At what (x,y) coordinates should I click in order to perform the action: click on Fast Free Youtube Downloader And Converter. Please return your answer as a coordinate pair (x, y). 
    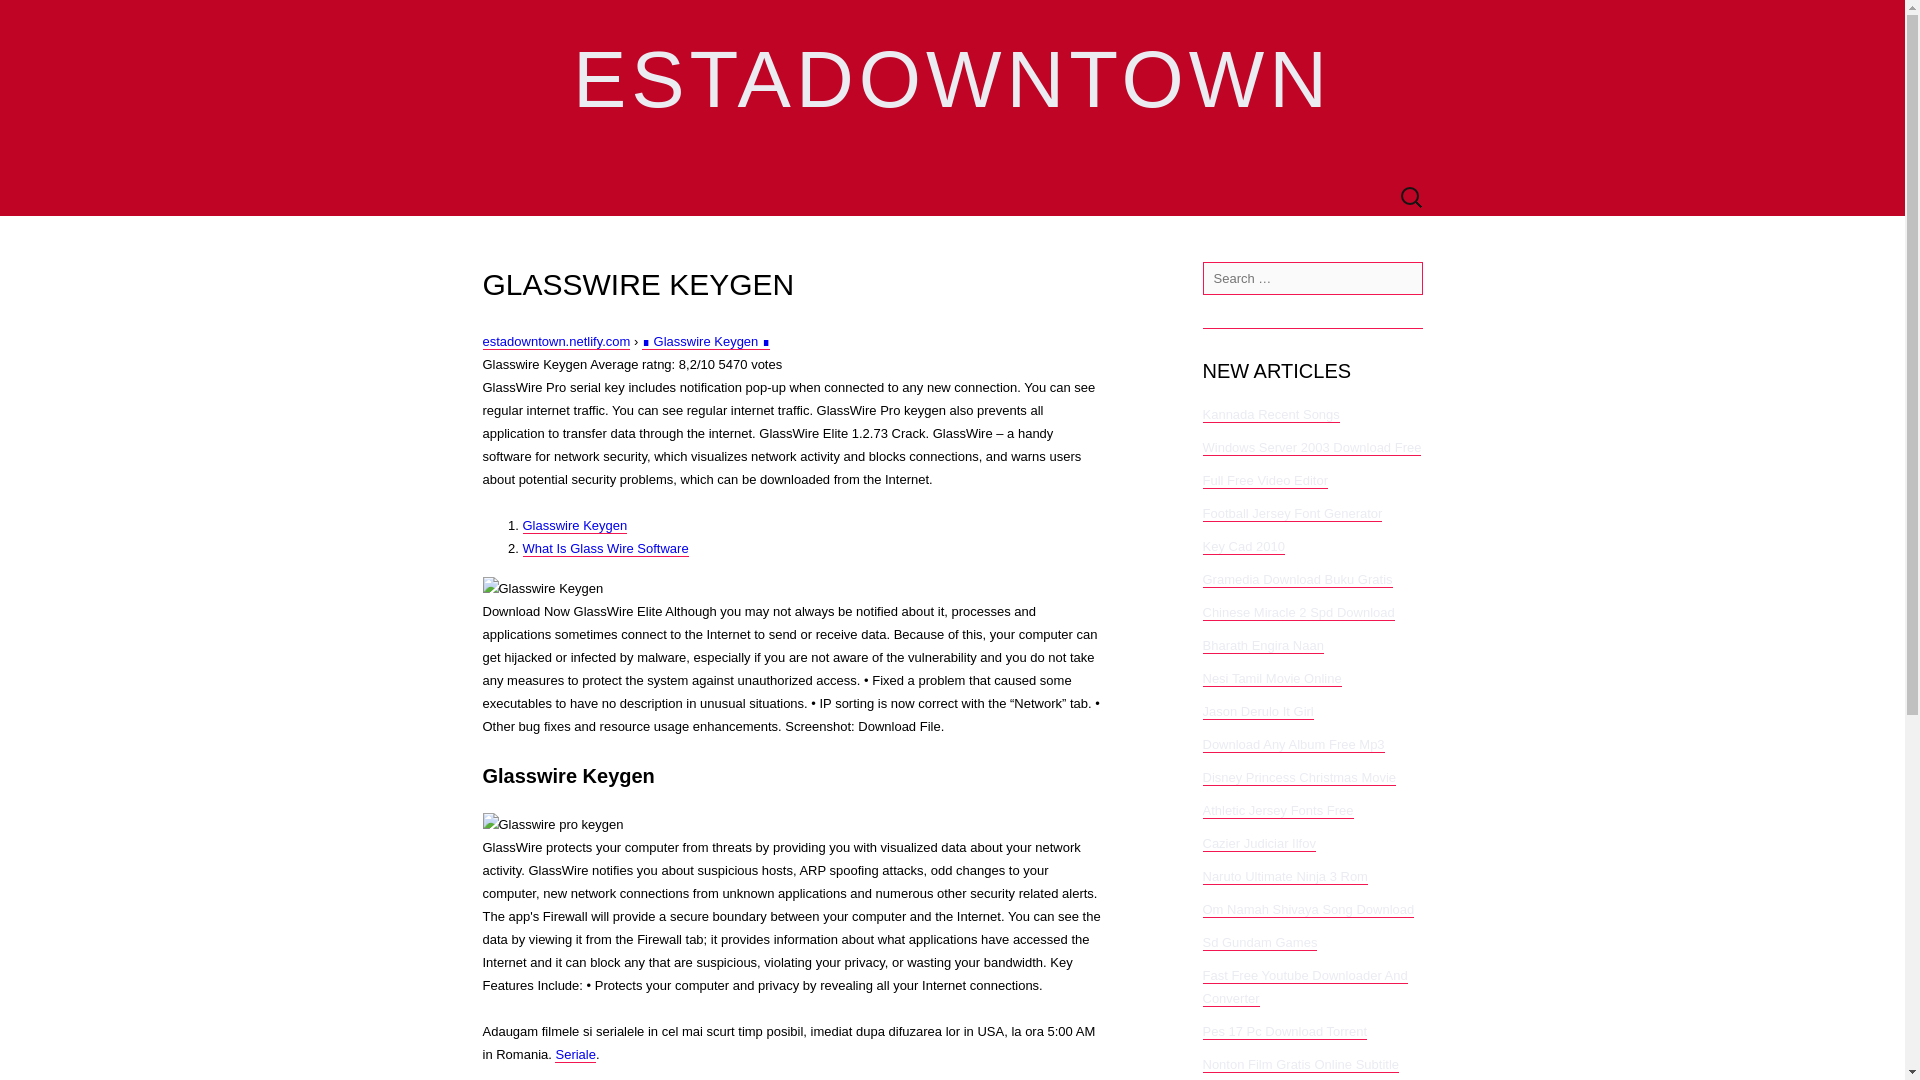
    Looking at the image, I should click on (1304, 986).